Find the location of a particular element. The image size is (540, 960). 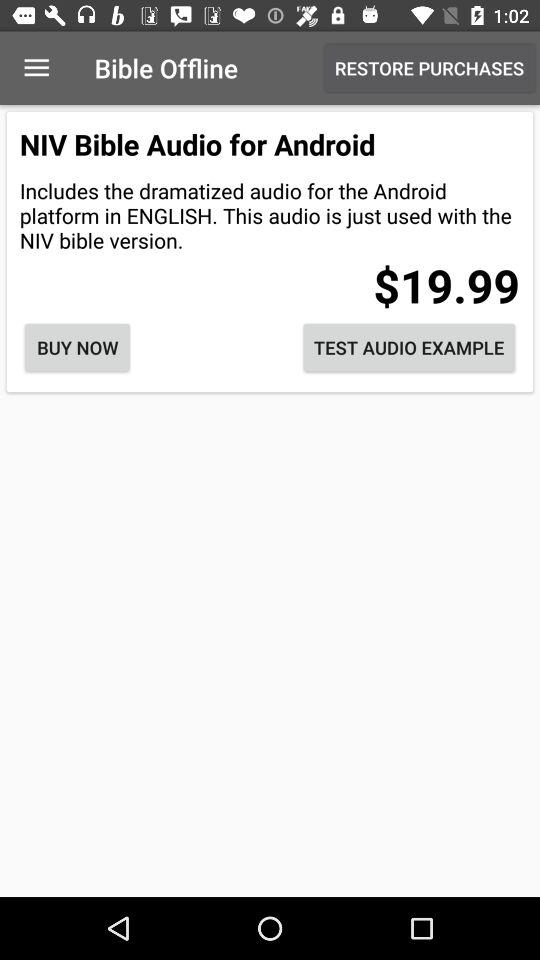

choose icon on the right is located at coordinates (409, 348).